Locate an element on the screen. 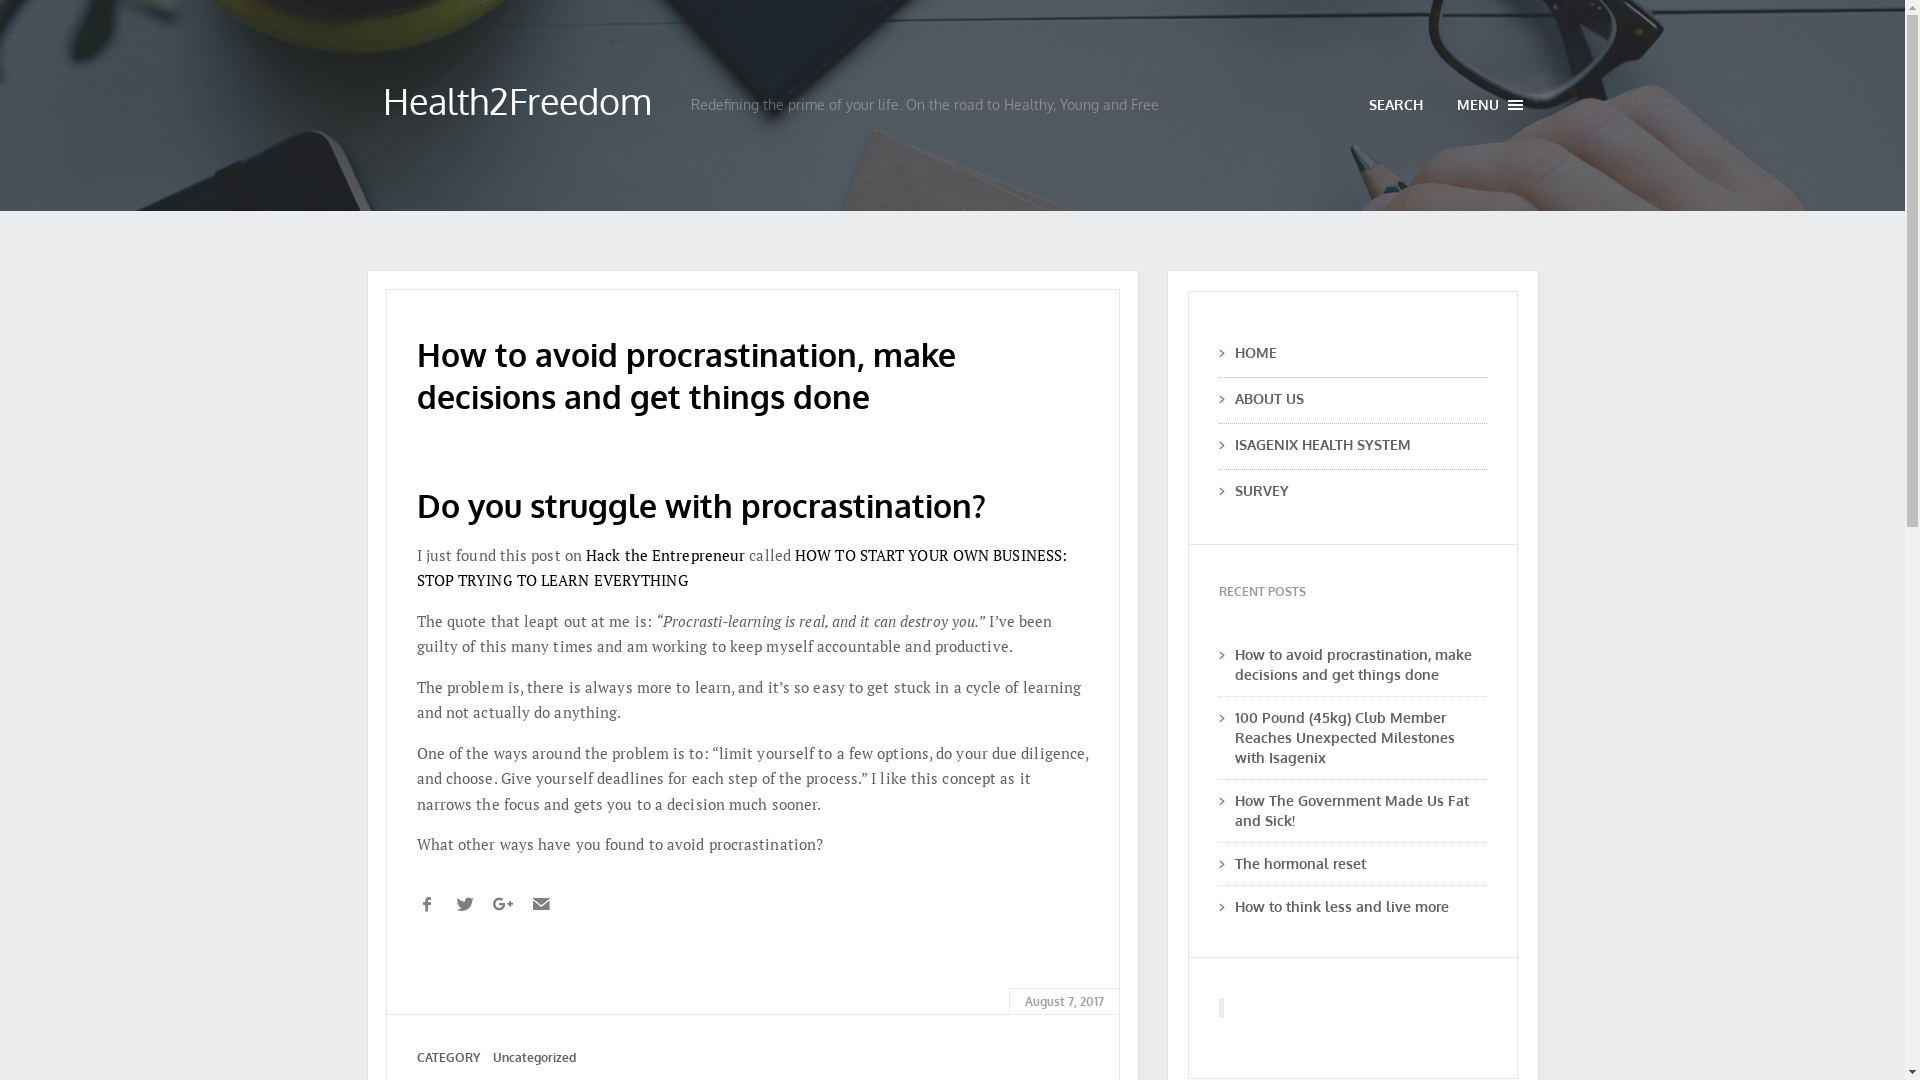 The width and height of the screenshot is (1920, 1080). How to think less and live more is located at coordinates (1341, 906).